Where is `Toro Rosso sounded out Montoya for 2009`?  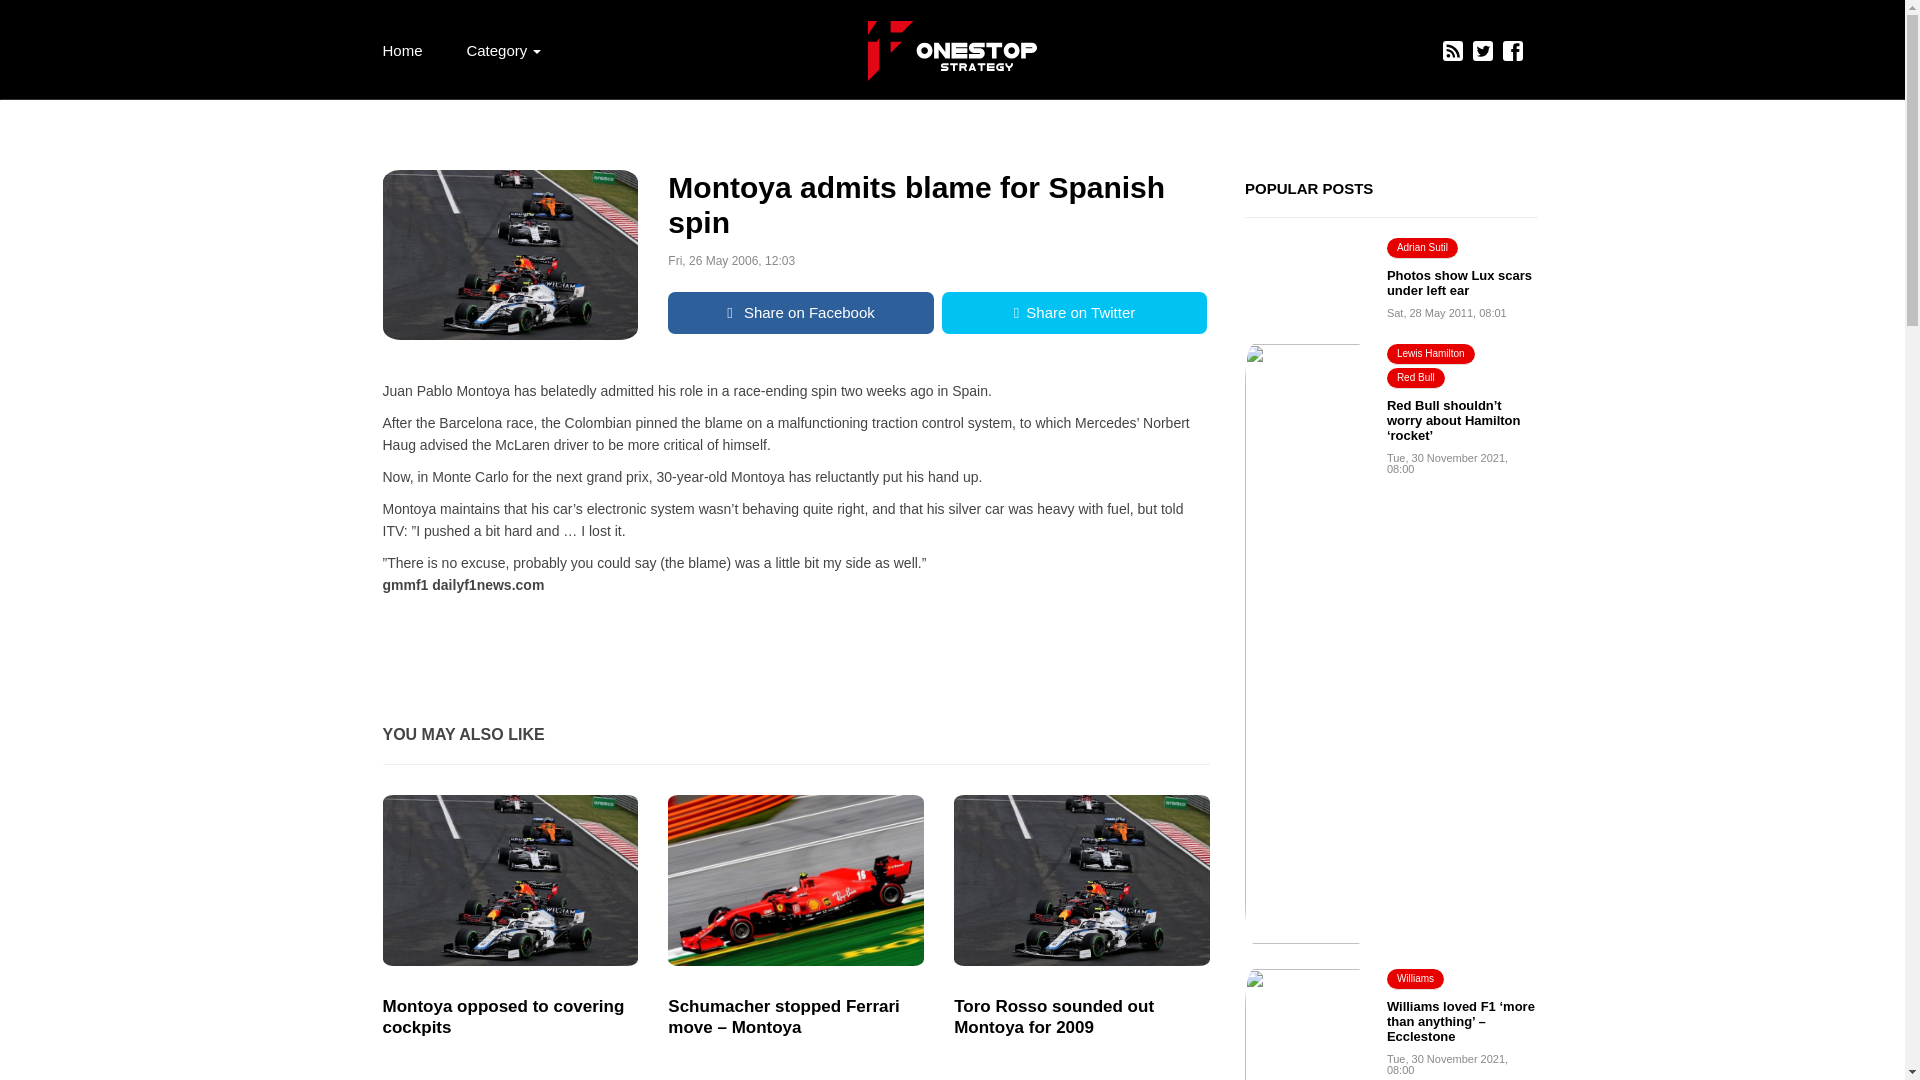 Toro Rosso sounded out Montoya for 2009 is located at coordinates (1082, 1016).